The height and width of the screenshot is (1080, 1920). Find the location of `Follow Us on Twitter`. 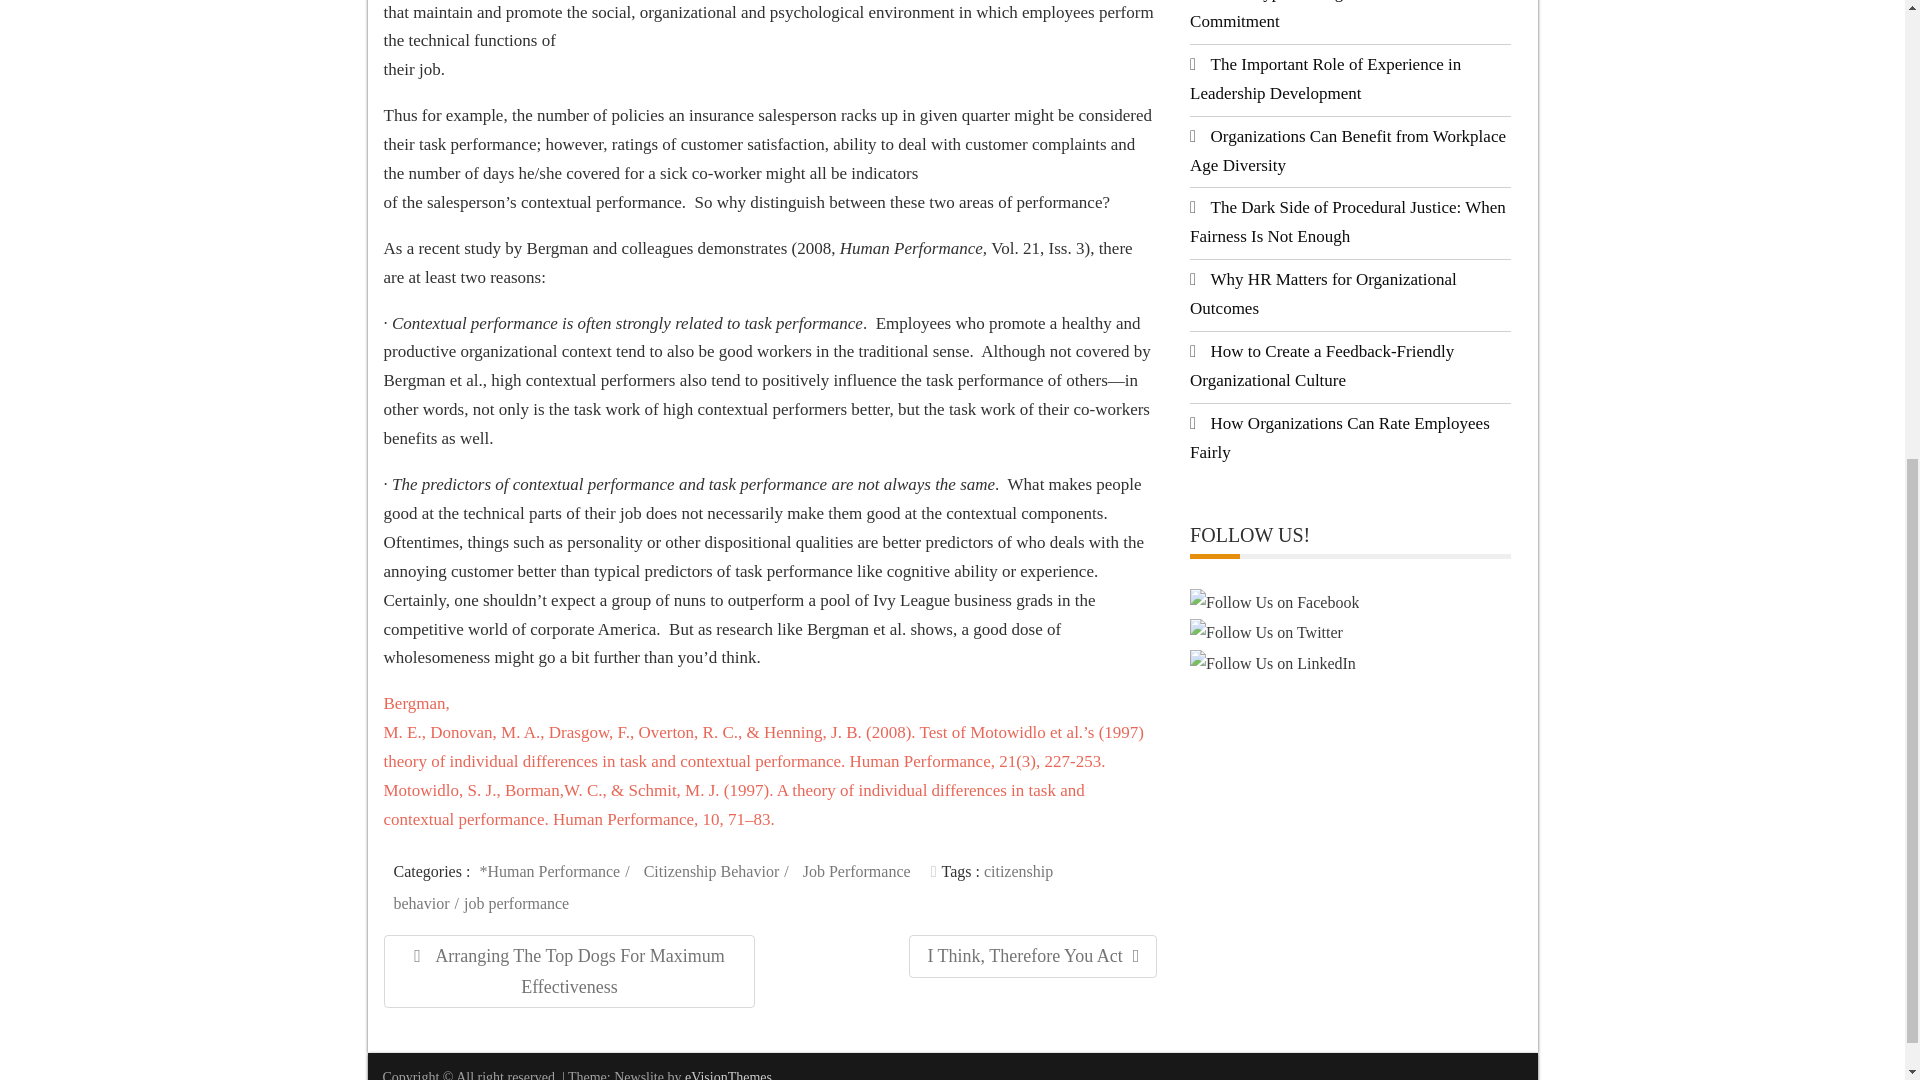

Follow Us on Twitter is located at coordinates (1032, 956).